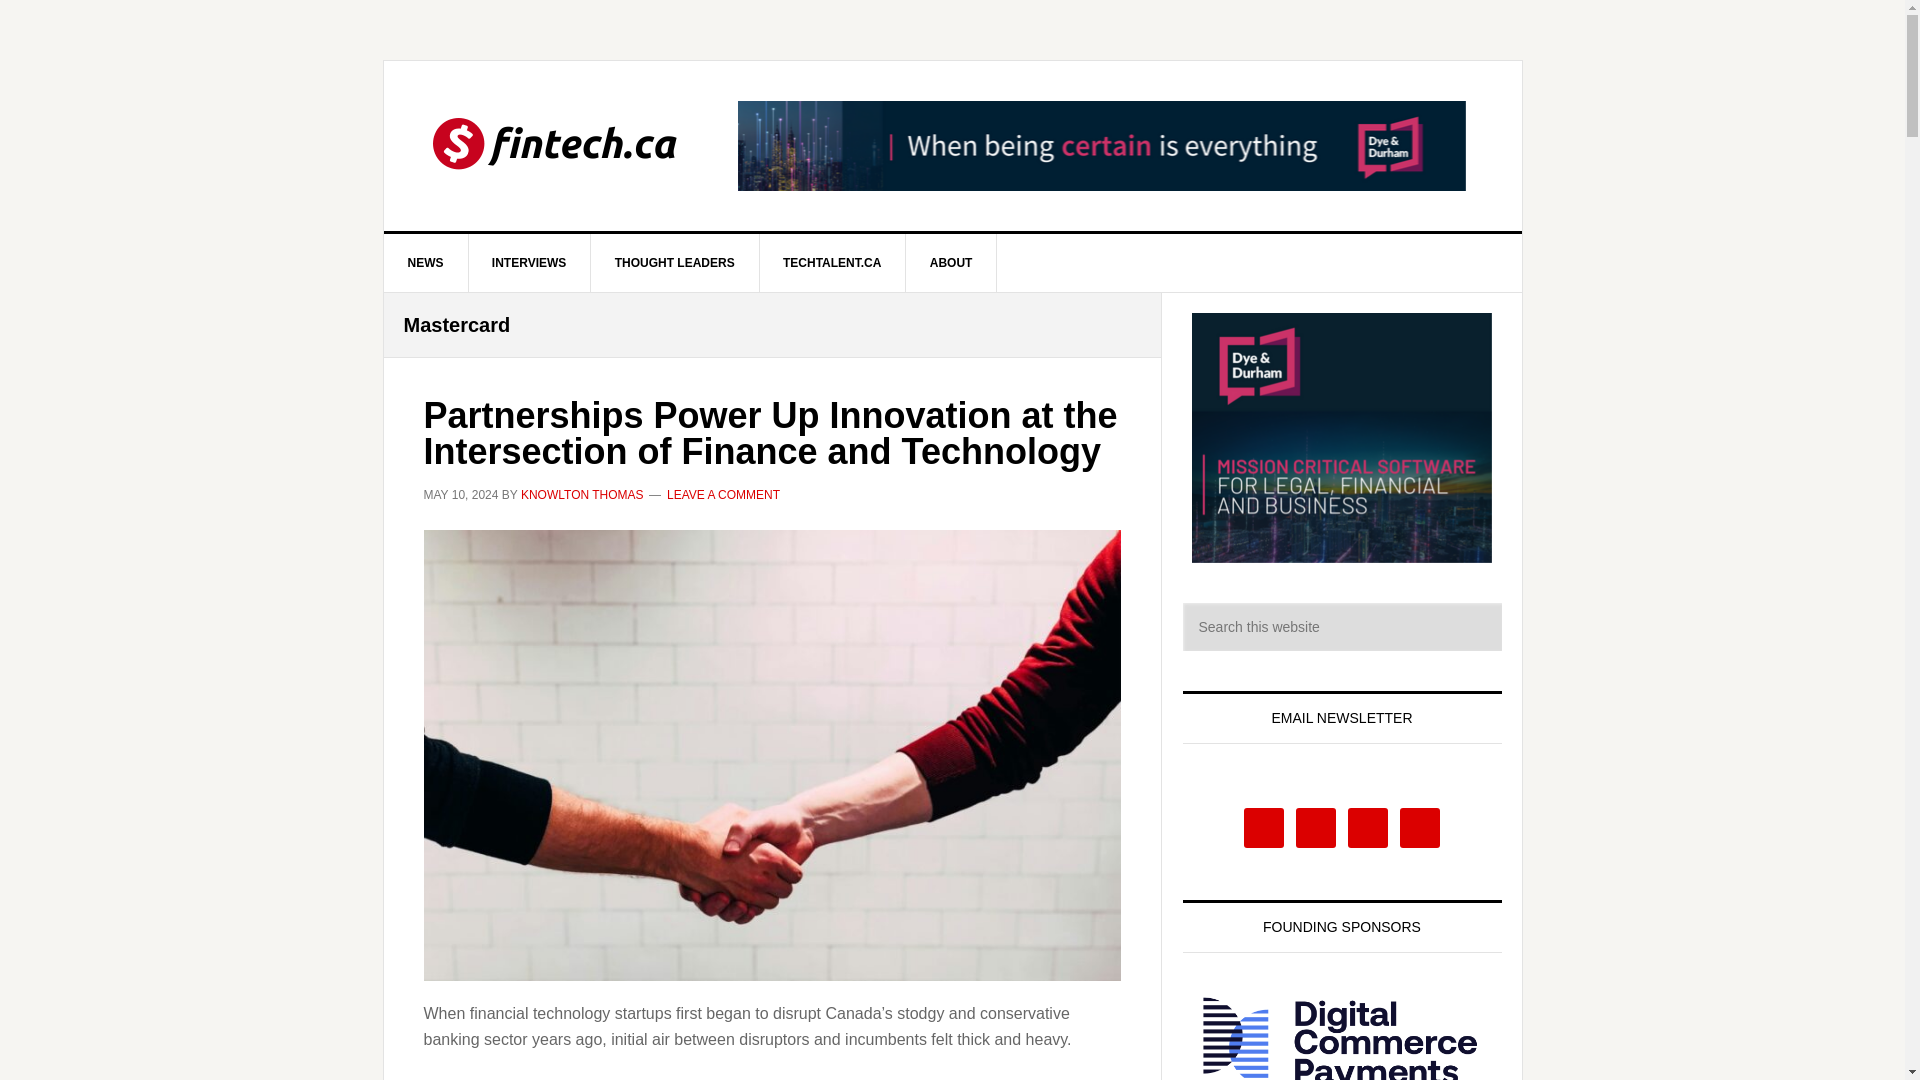 This screenshot has height=1080, width=1920. Describe the element at coordinates (554, 146) in the screenshot. I see `FINTECH.CA` at that location.